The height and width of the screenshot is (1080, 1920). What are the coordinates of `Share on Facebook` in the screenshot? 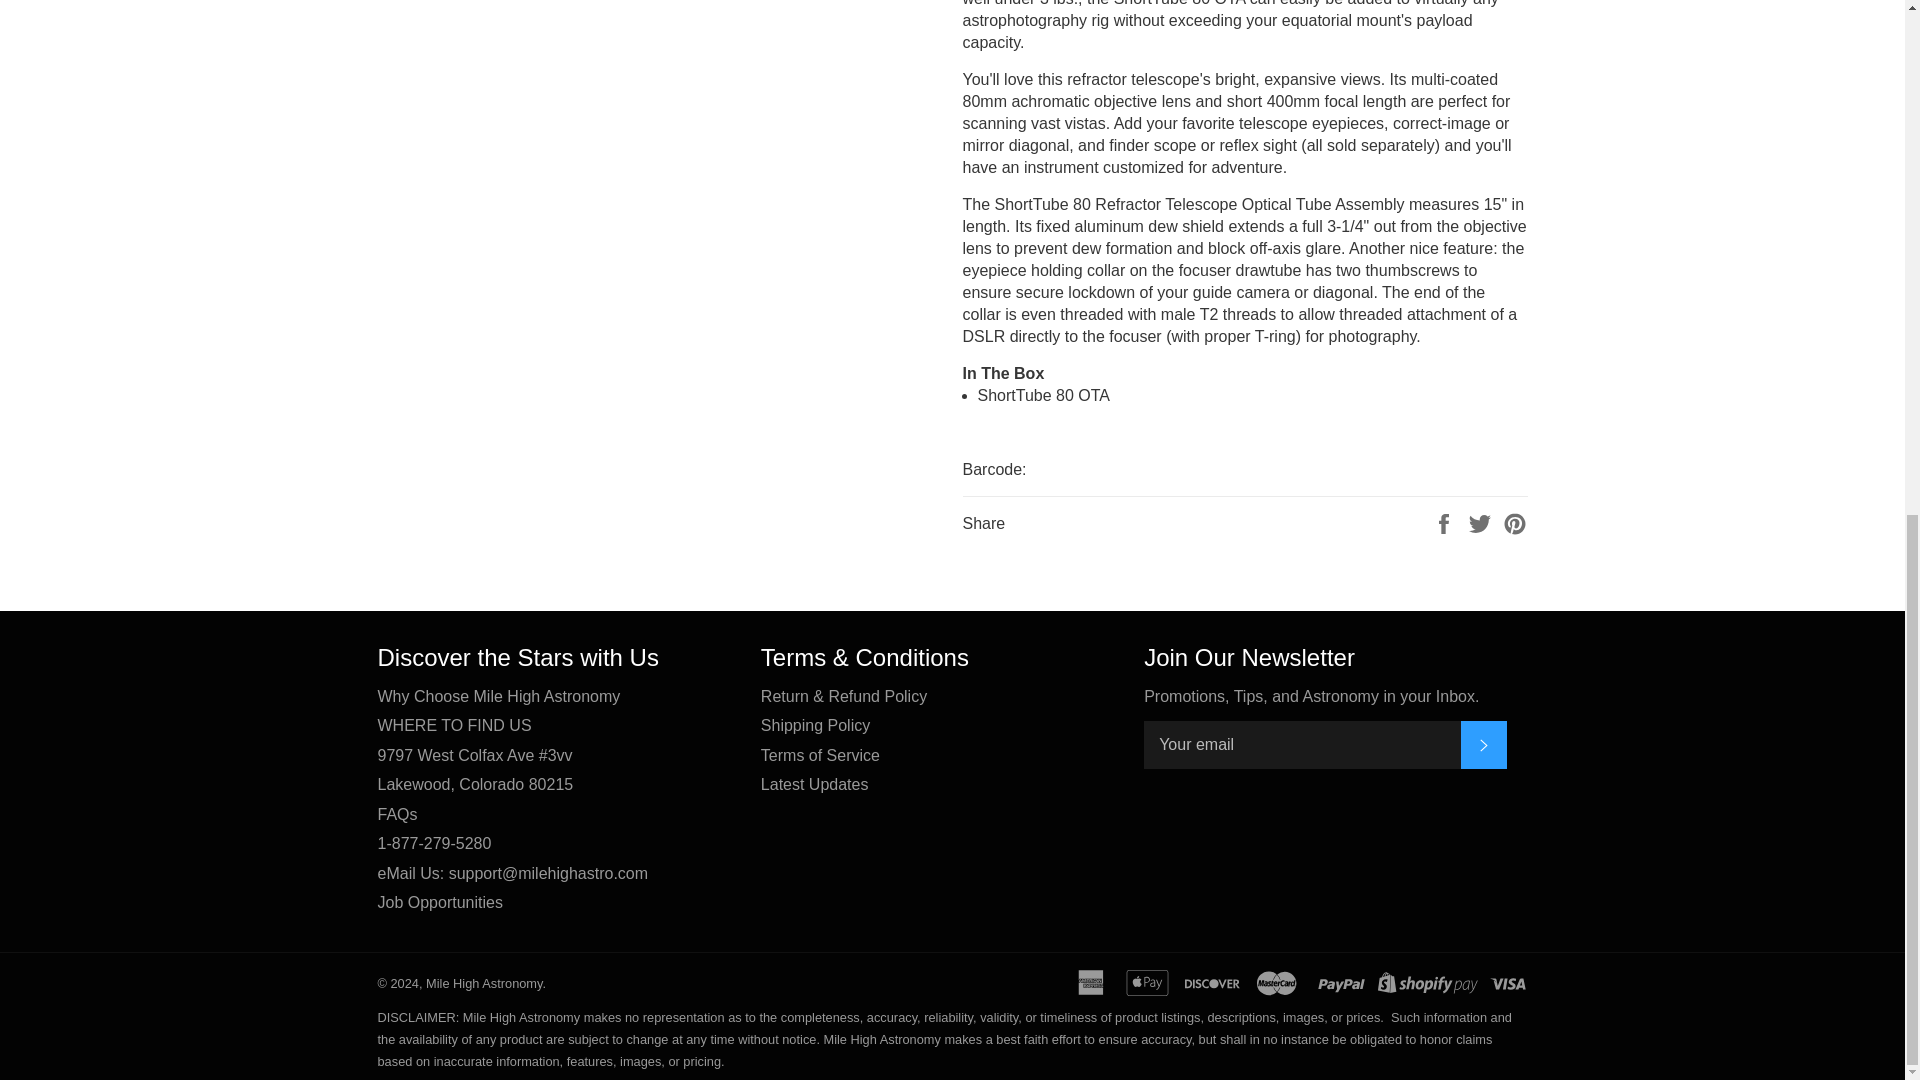 It's located at (1446, 522).